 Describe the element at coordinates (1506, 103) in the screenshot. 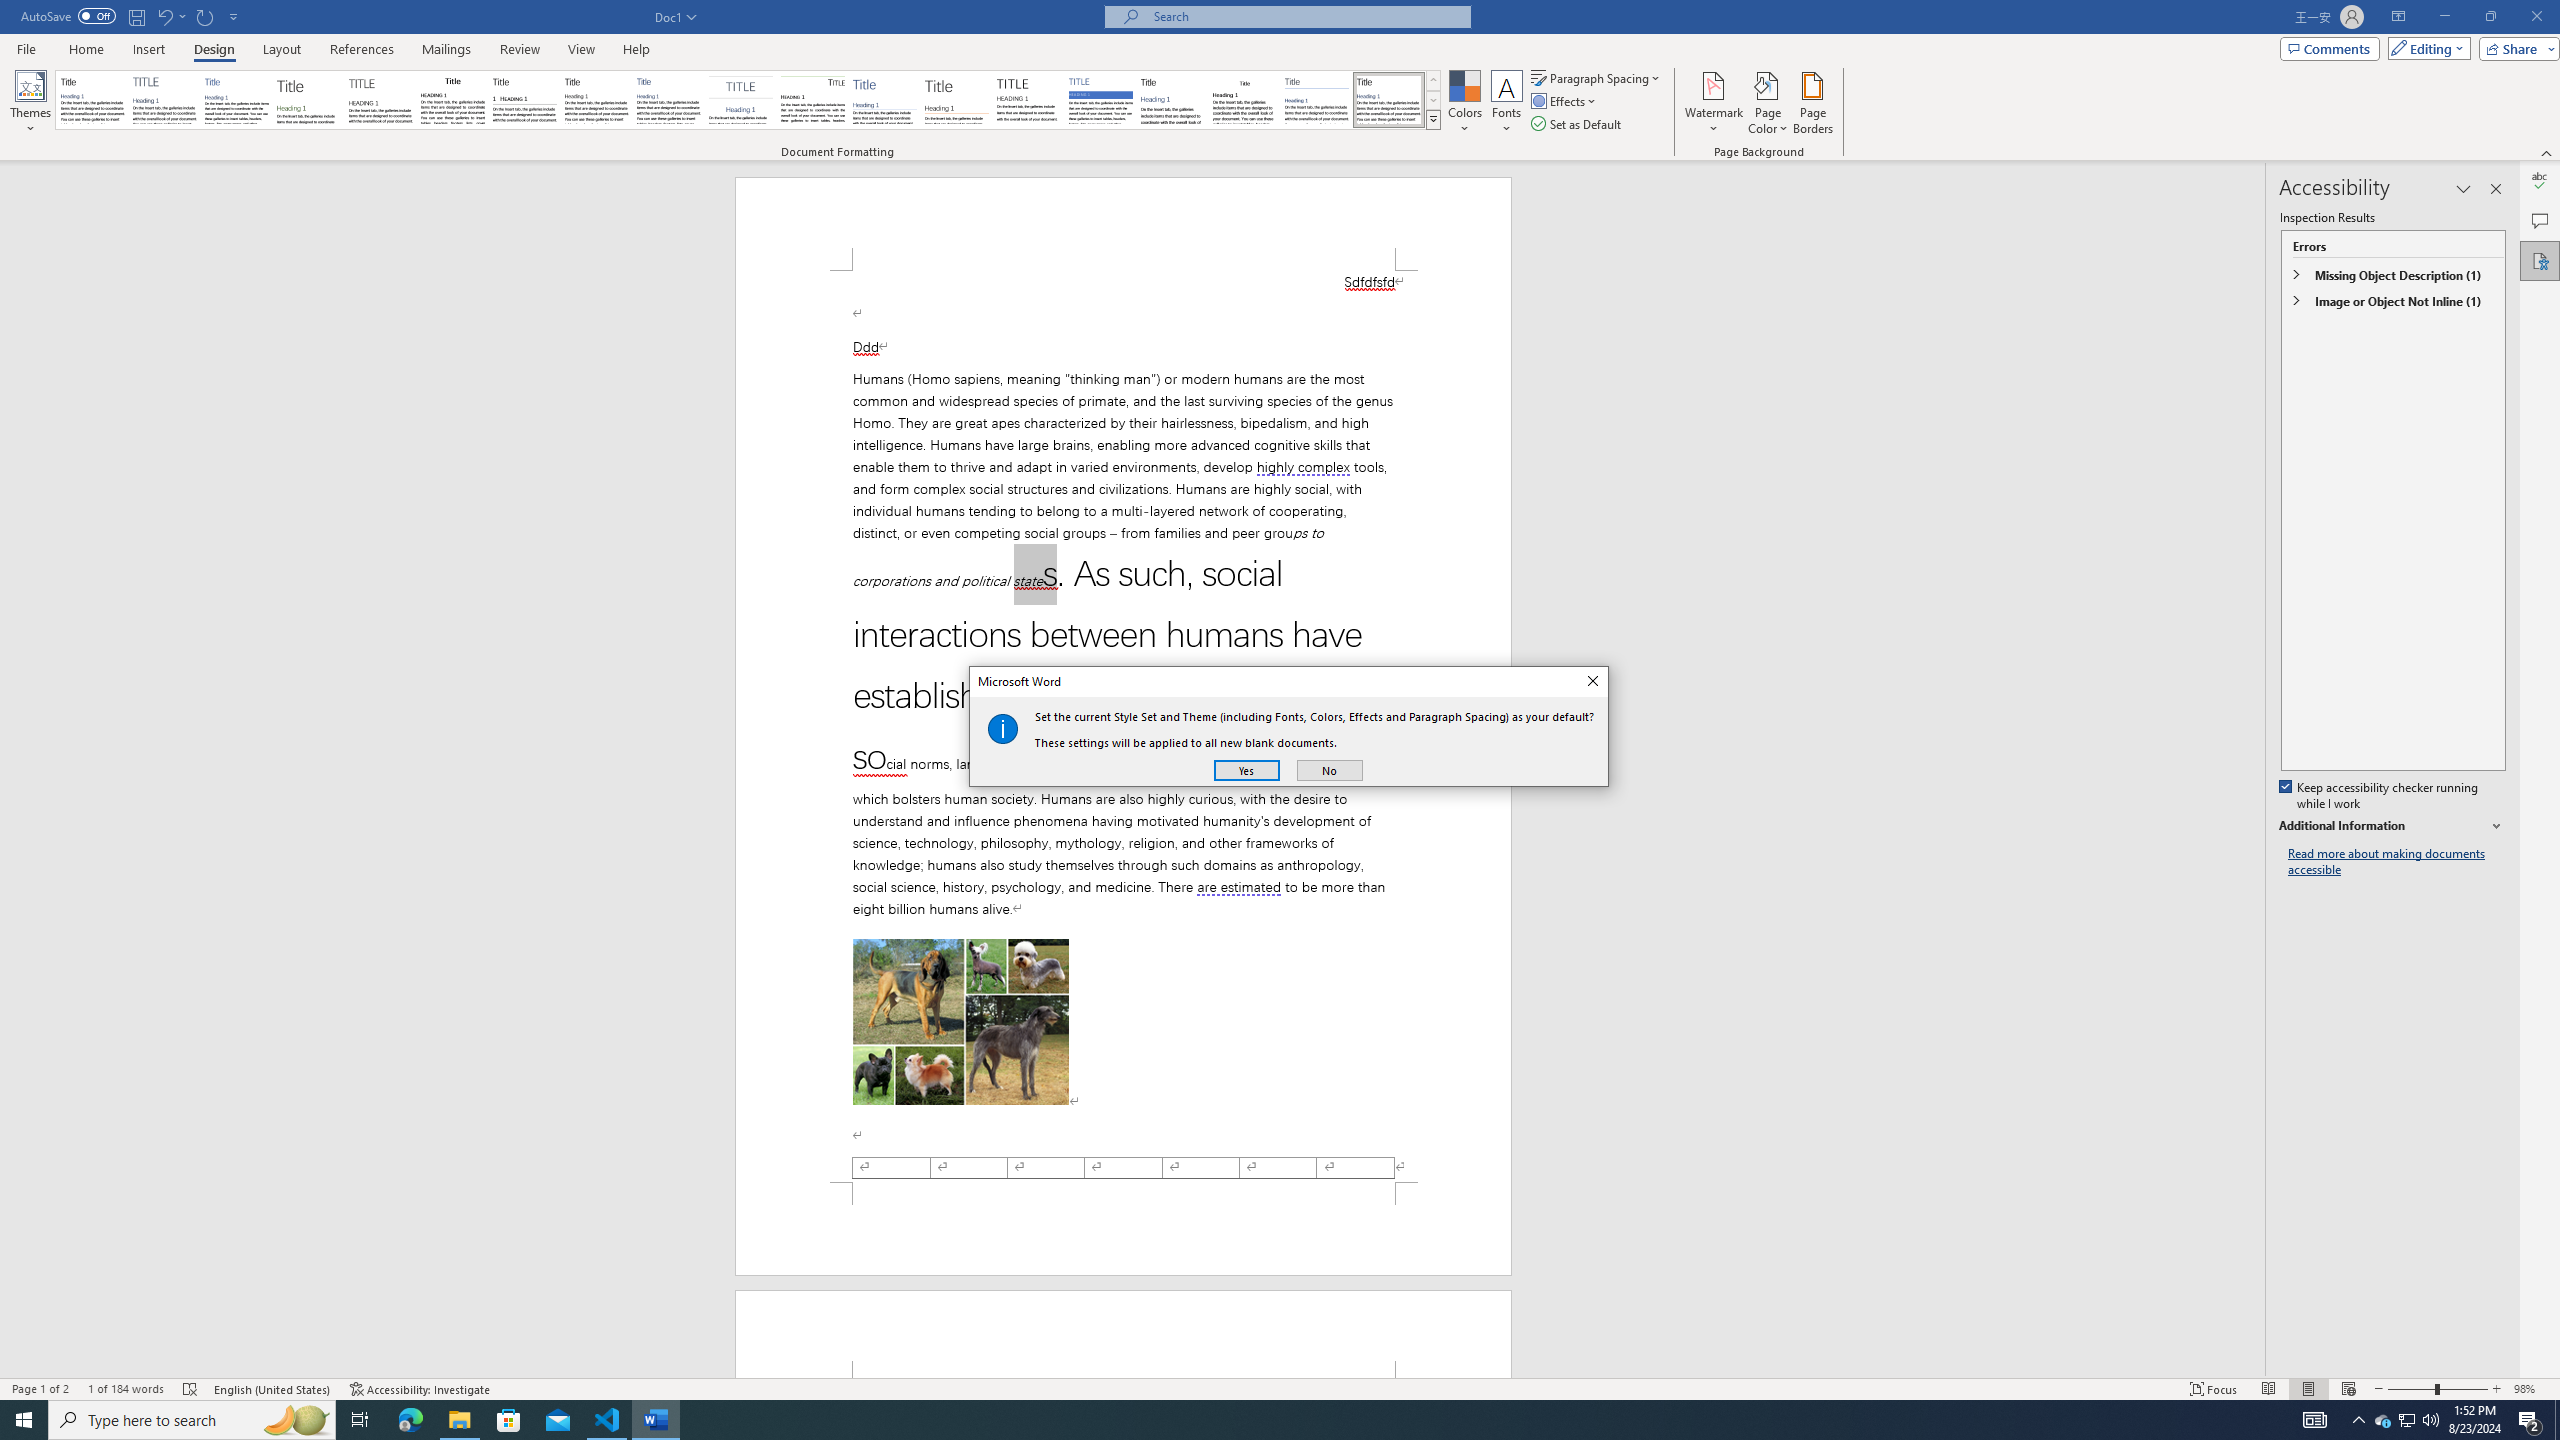

I see `Fonts` at that location.